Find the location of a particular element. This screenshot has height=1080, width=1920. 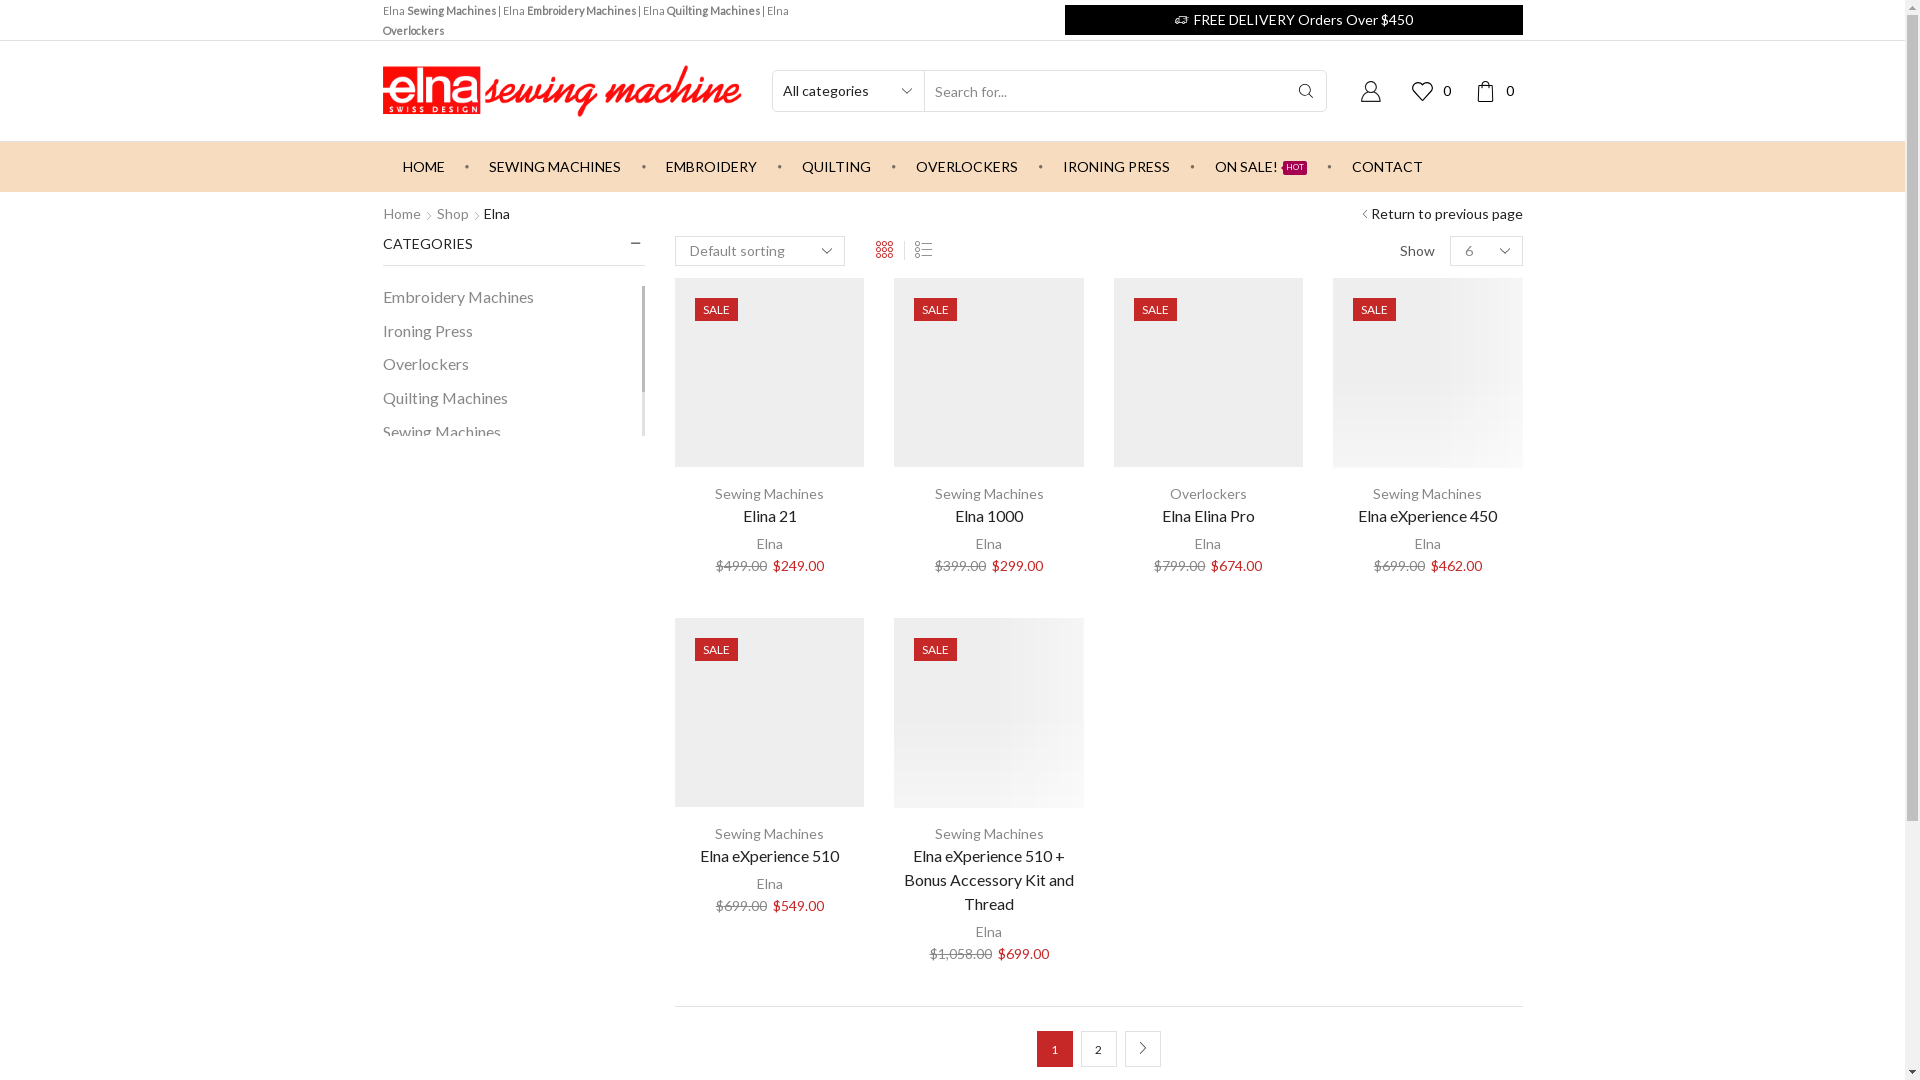

Elna 1000 is located at coordinates (988, 516).